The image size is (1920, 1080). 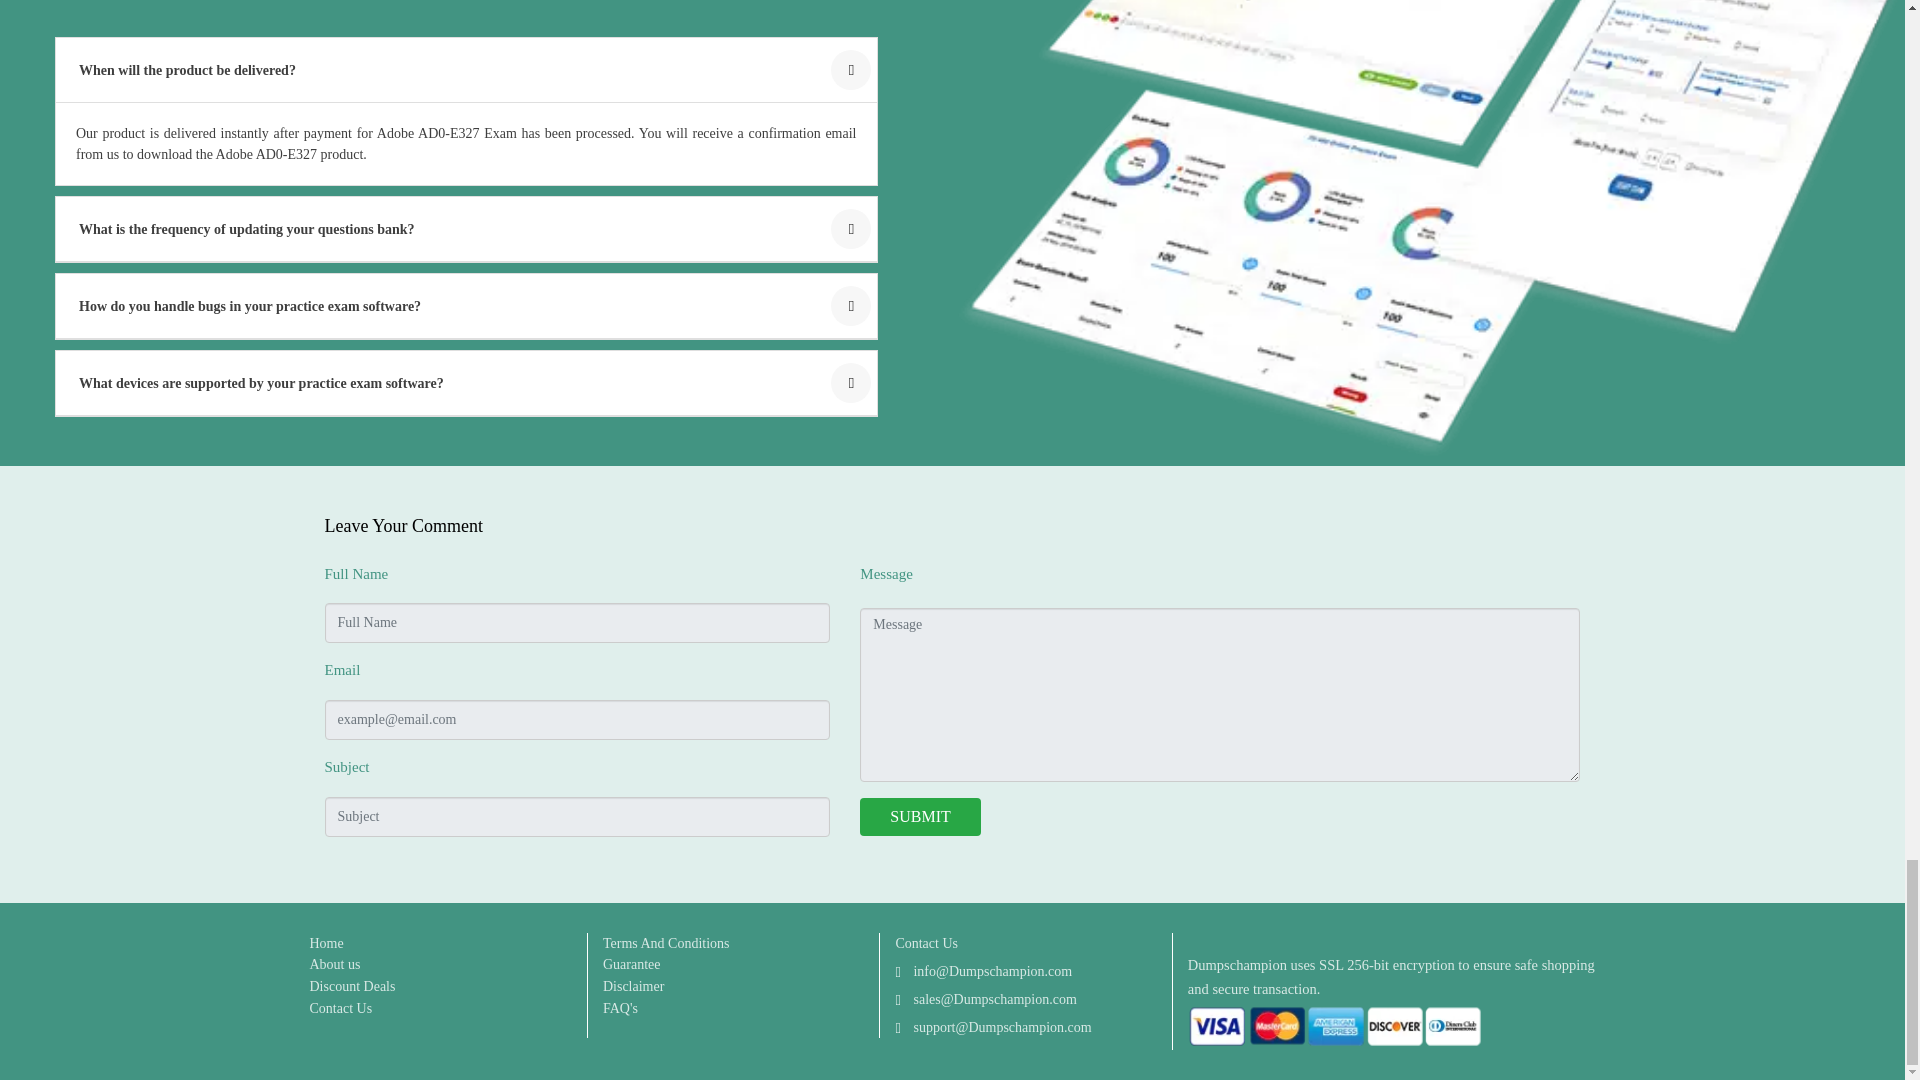 I want to click on Guarantee, so click(x=631, y=964).